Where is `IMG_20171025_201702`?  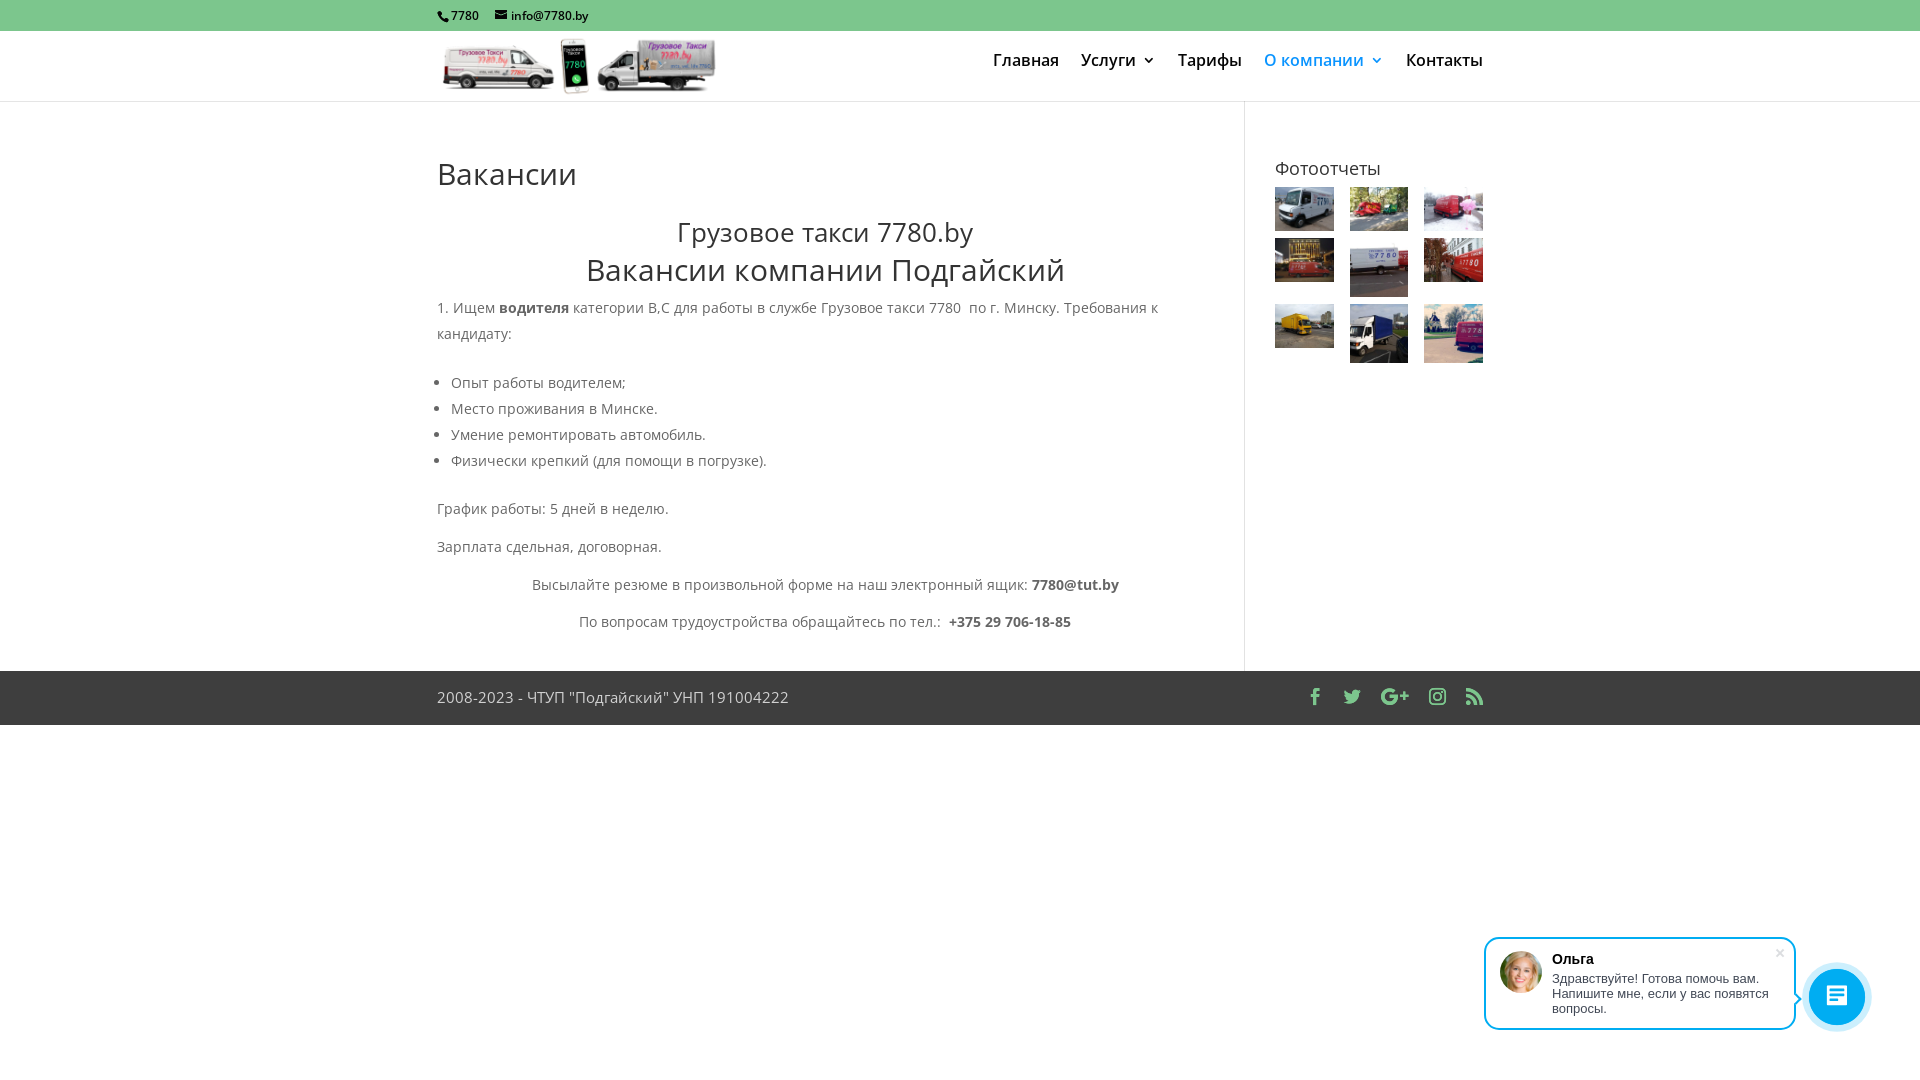 IMG_20171025_201702 is located at coordinates (1304, 260).